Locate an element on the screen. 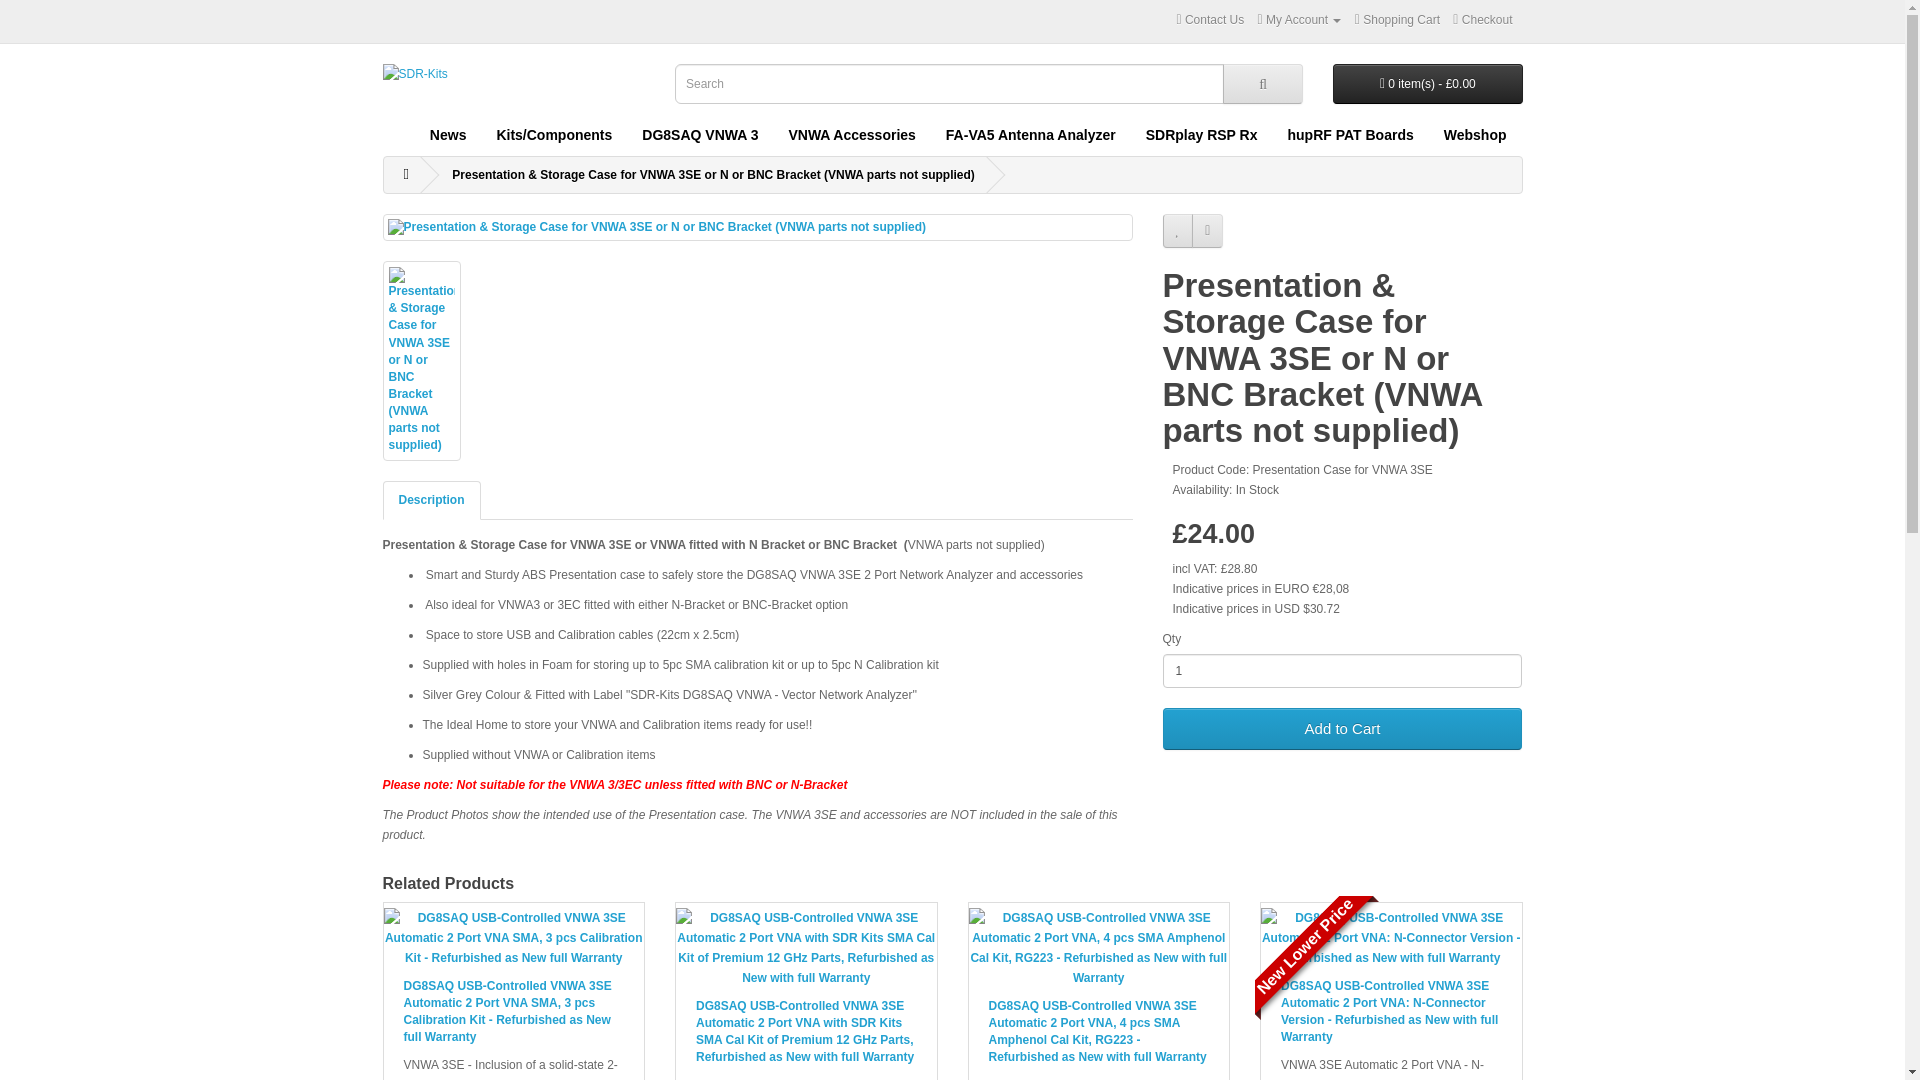 The height and width of the screenshot is (1080, 1920). Checkout is located at coordinates (1482, 20).